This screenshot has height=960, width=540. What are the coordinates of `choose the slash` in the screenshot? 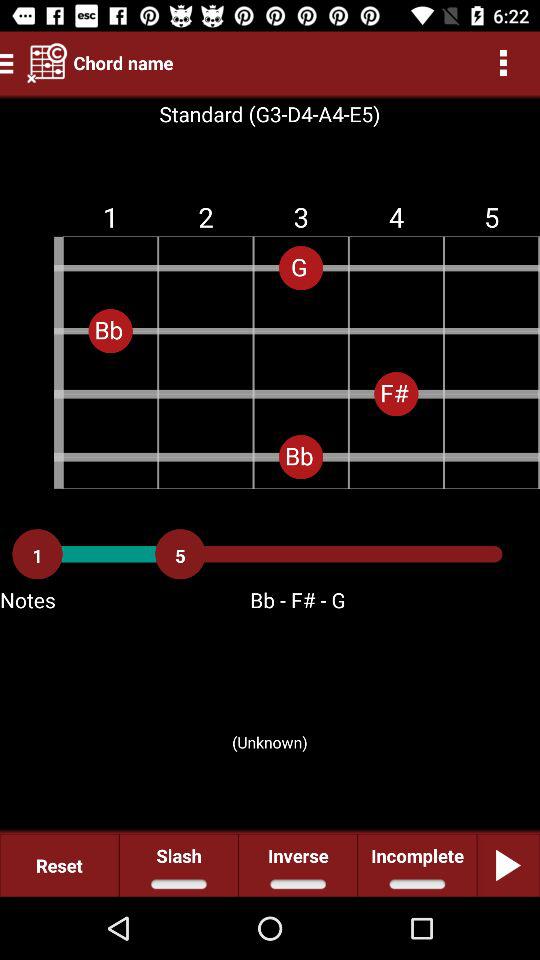 It's located at (178, 864).